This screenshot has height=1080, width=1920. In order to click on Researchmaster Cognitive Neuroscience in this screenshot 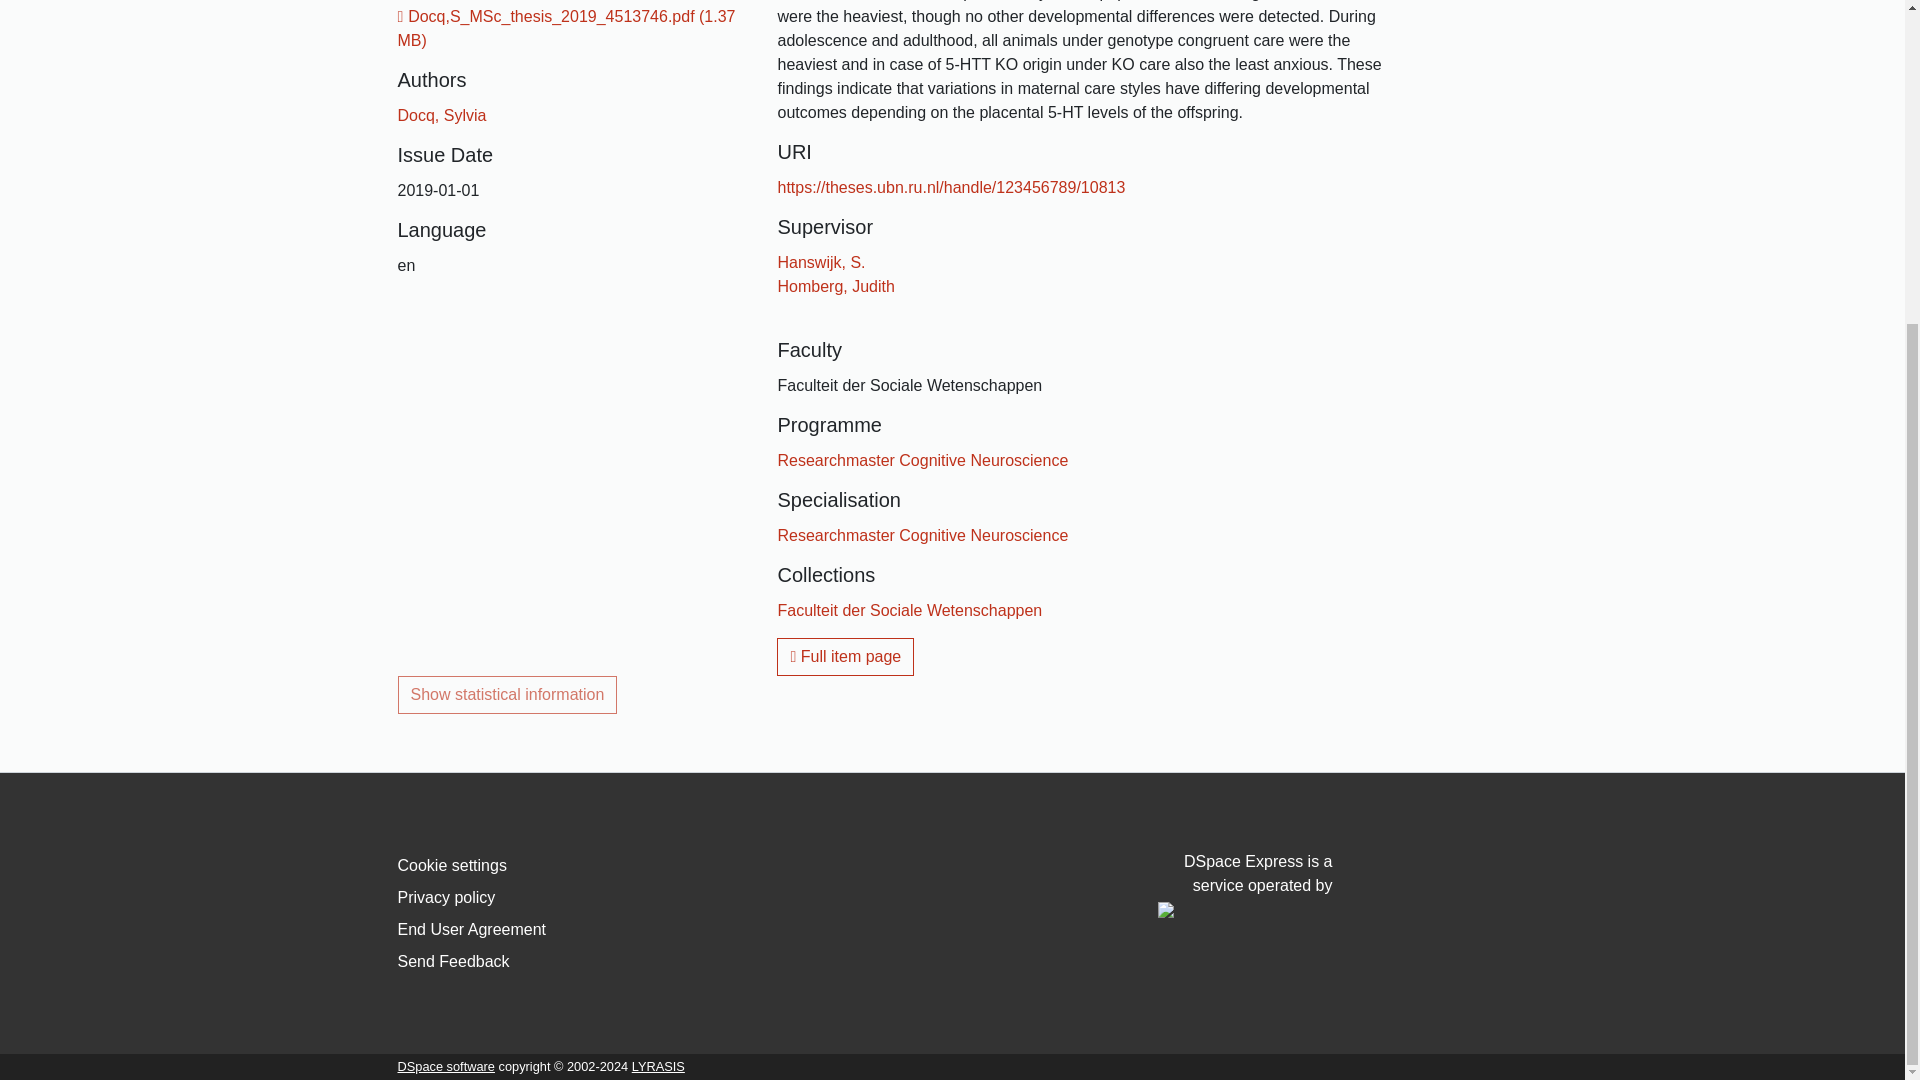, I will do `click(922, 460)`.